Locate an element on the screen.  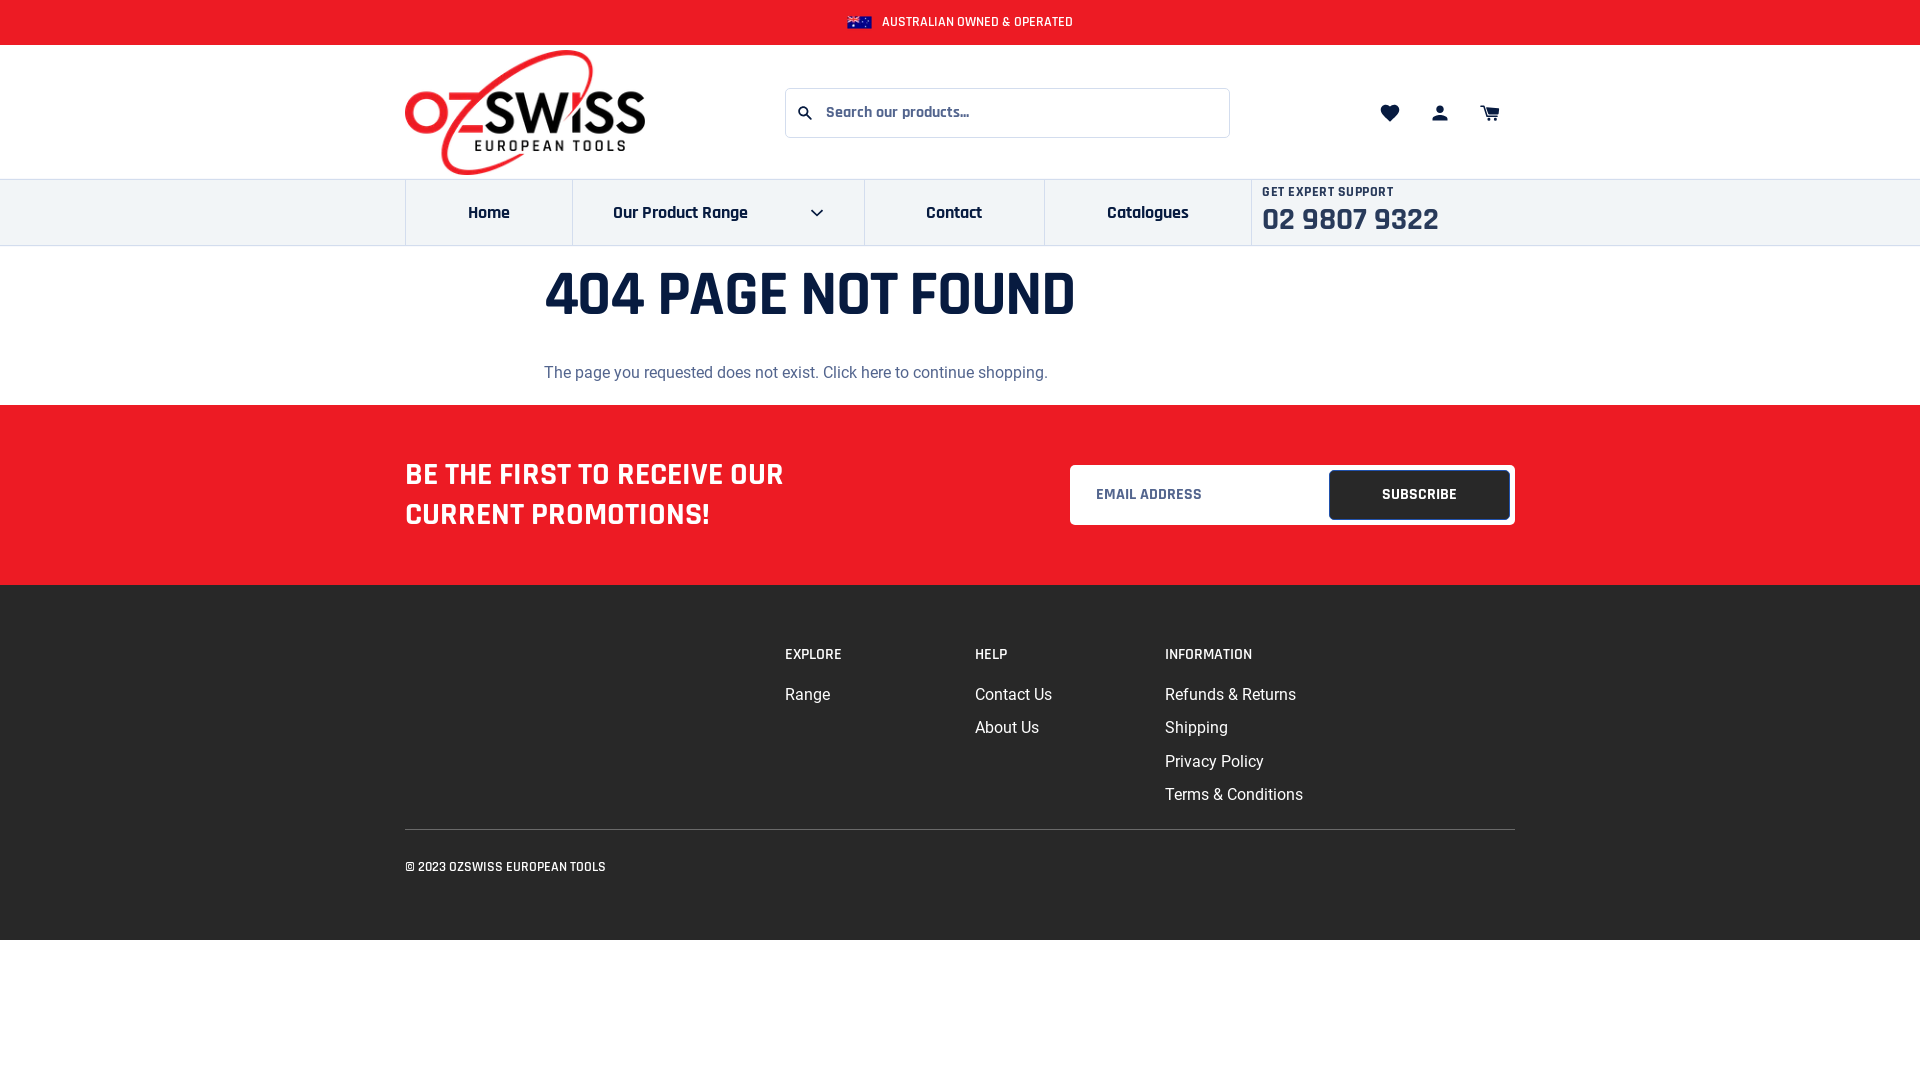
Account is located at coordinates (1440, 113).